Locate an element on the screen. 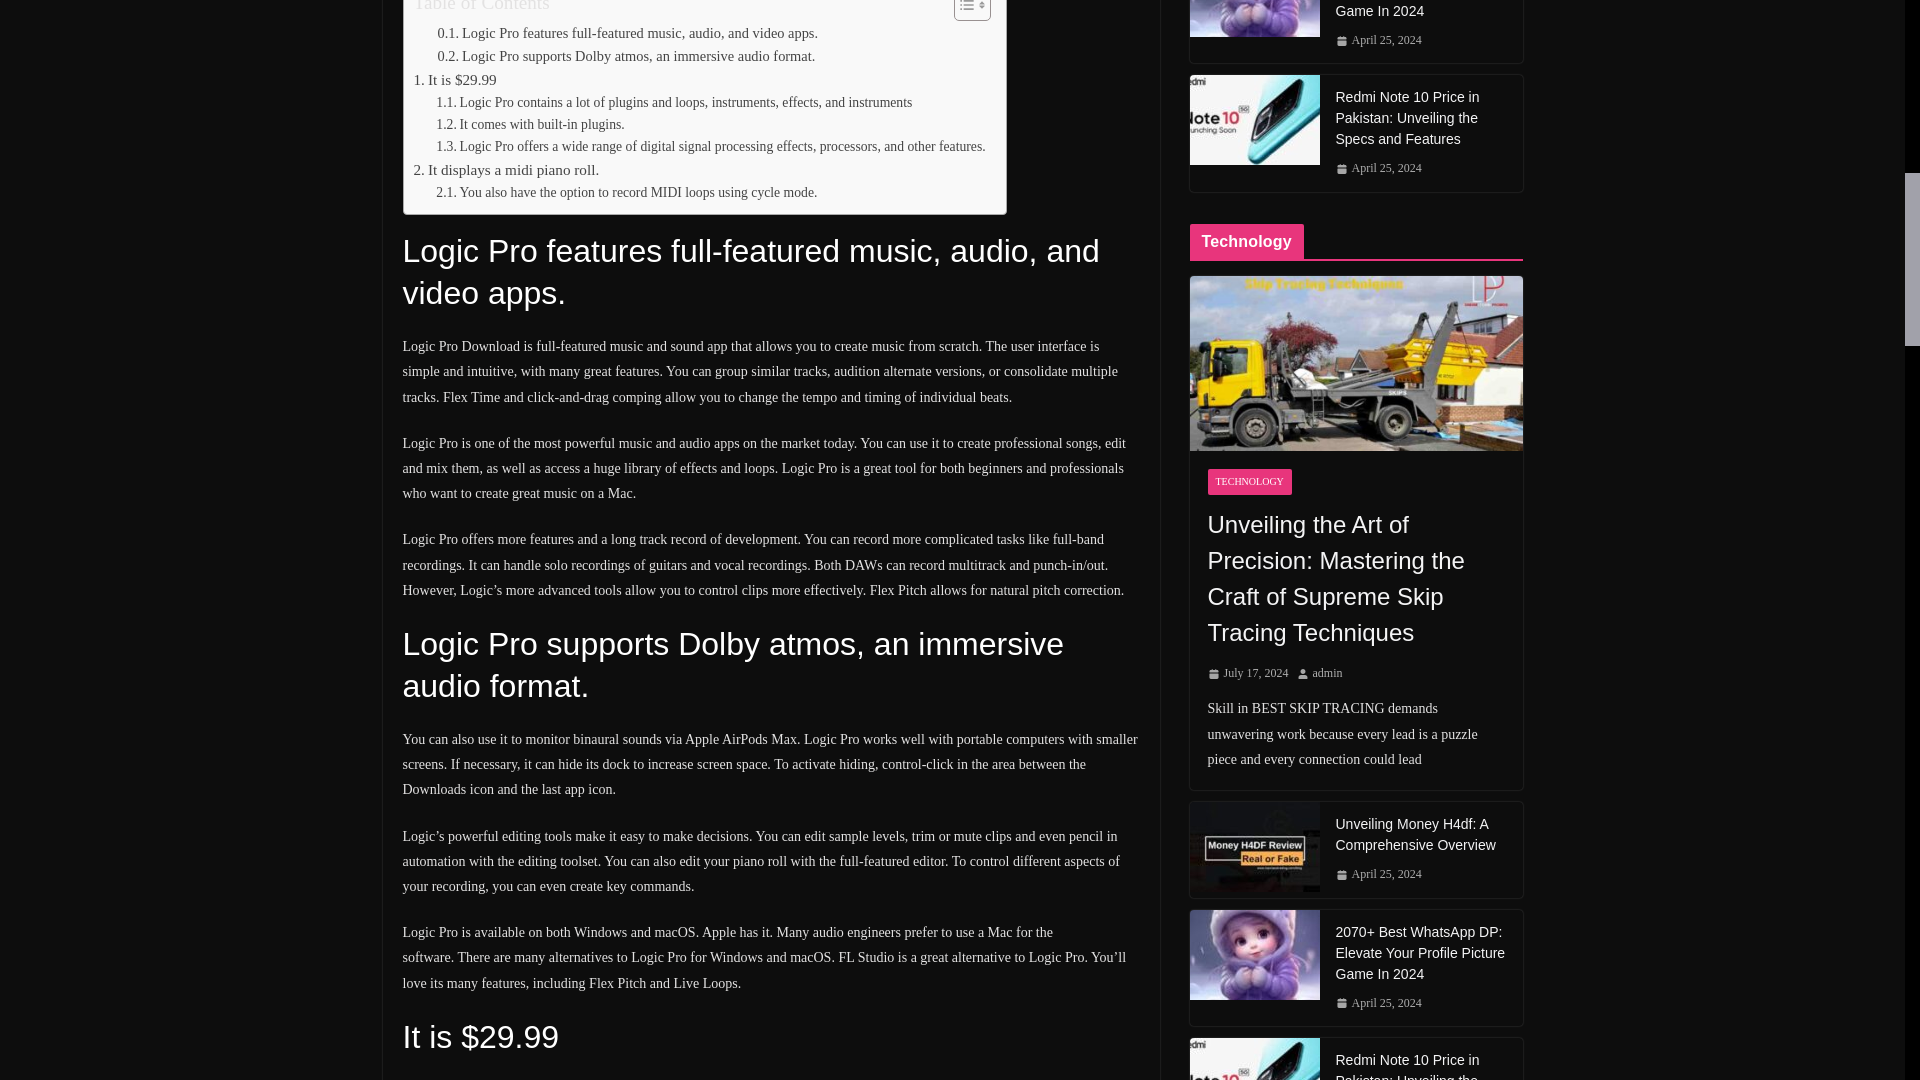  It comes with built-in plugins. is located at coordinates (530, 125).